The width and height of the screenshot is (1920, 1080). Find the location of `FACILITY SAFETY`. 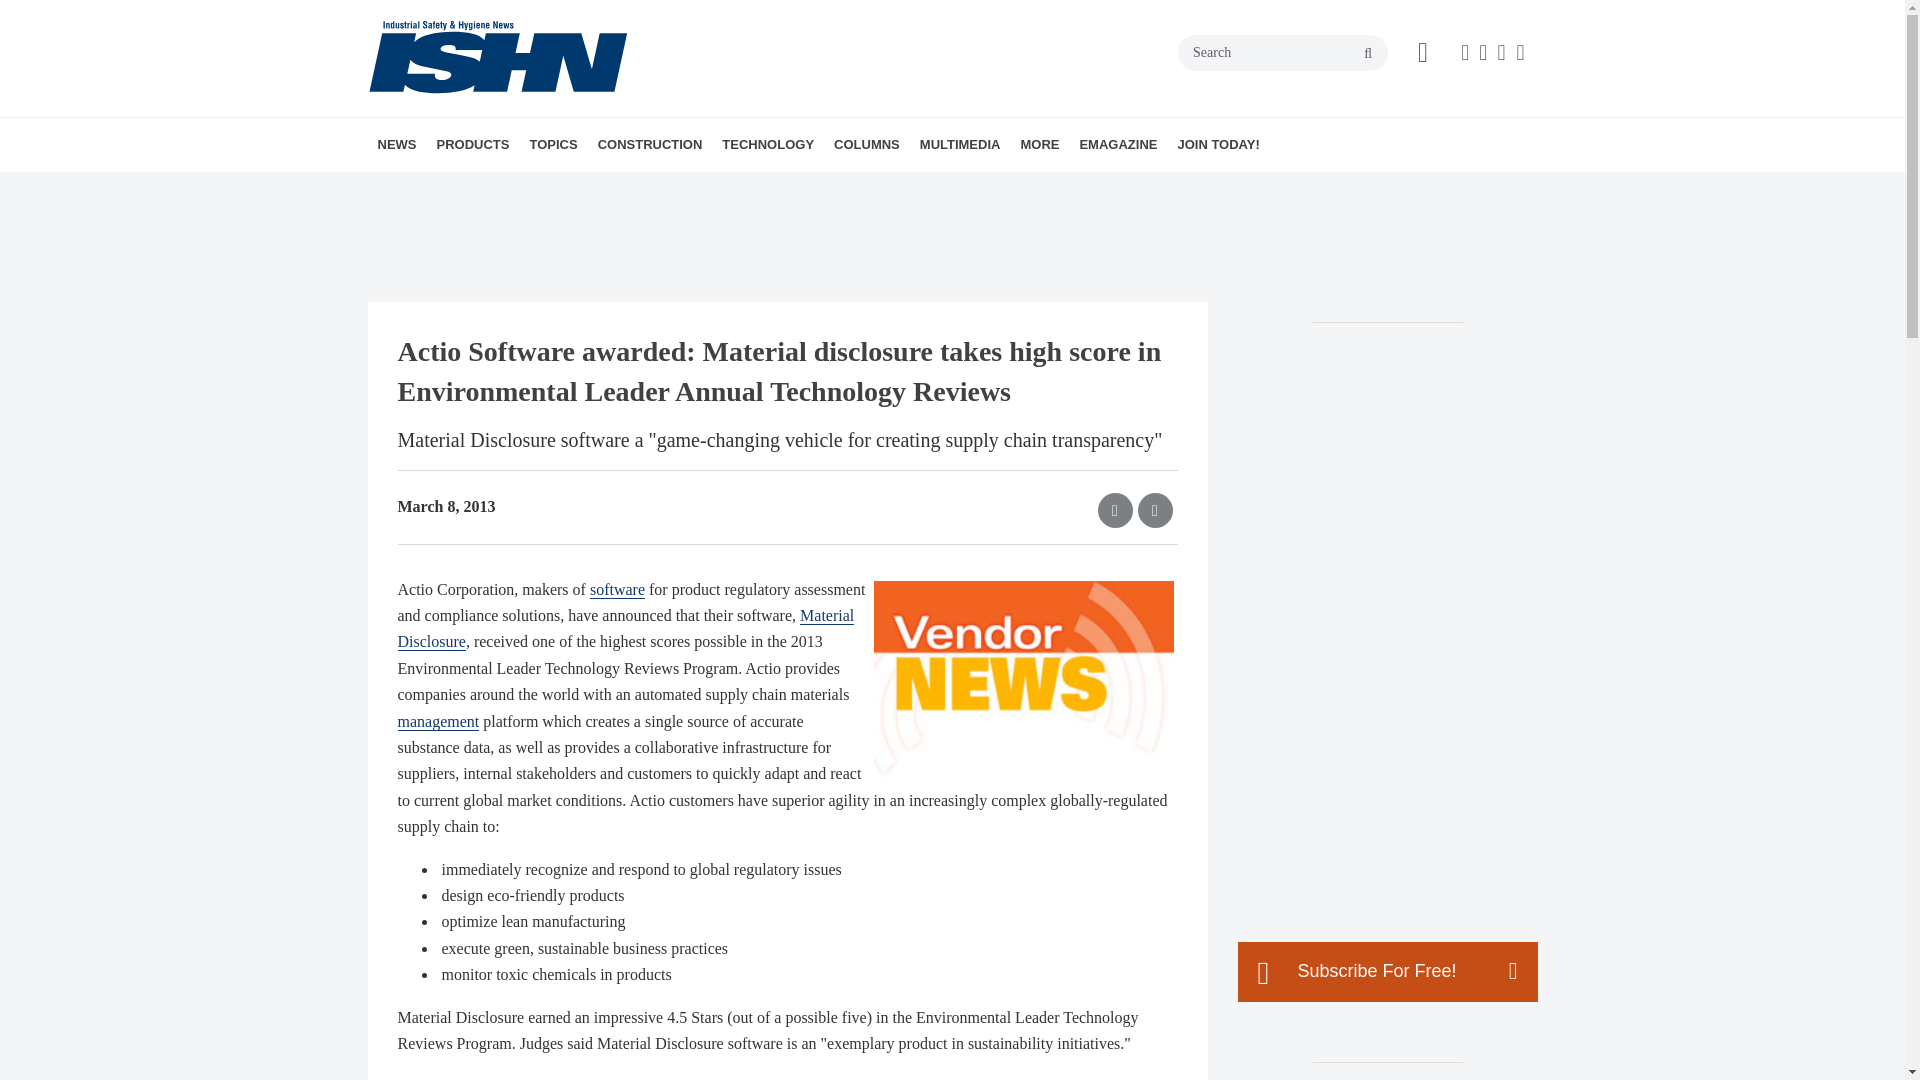

FACILITY SAFETY is located at coordinates (660, 188).